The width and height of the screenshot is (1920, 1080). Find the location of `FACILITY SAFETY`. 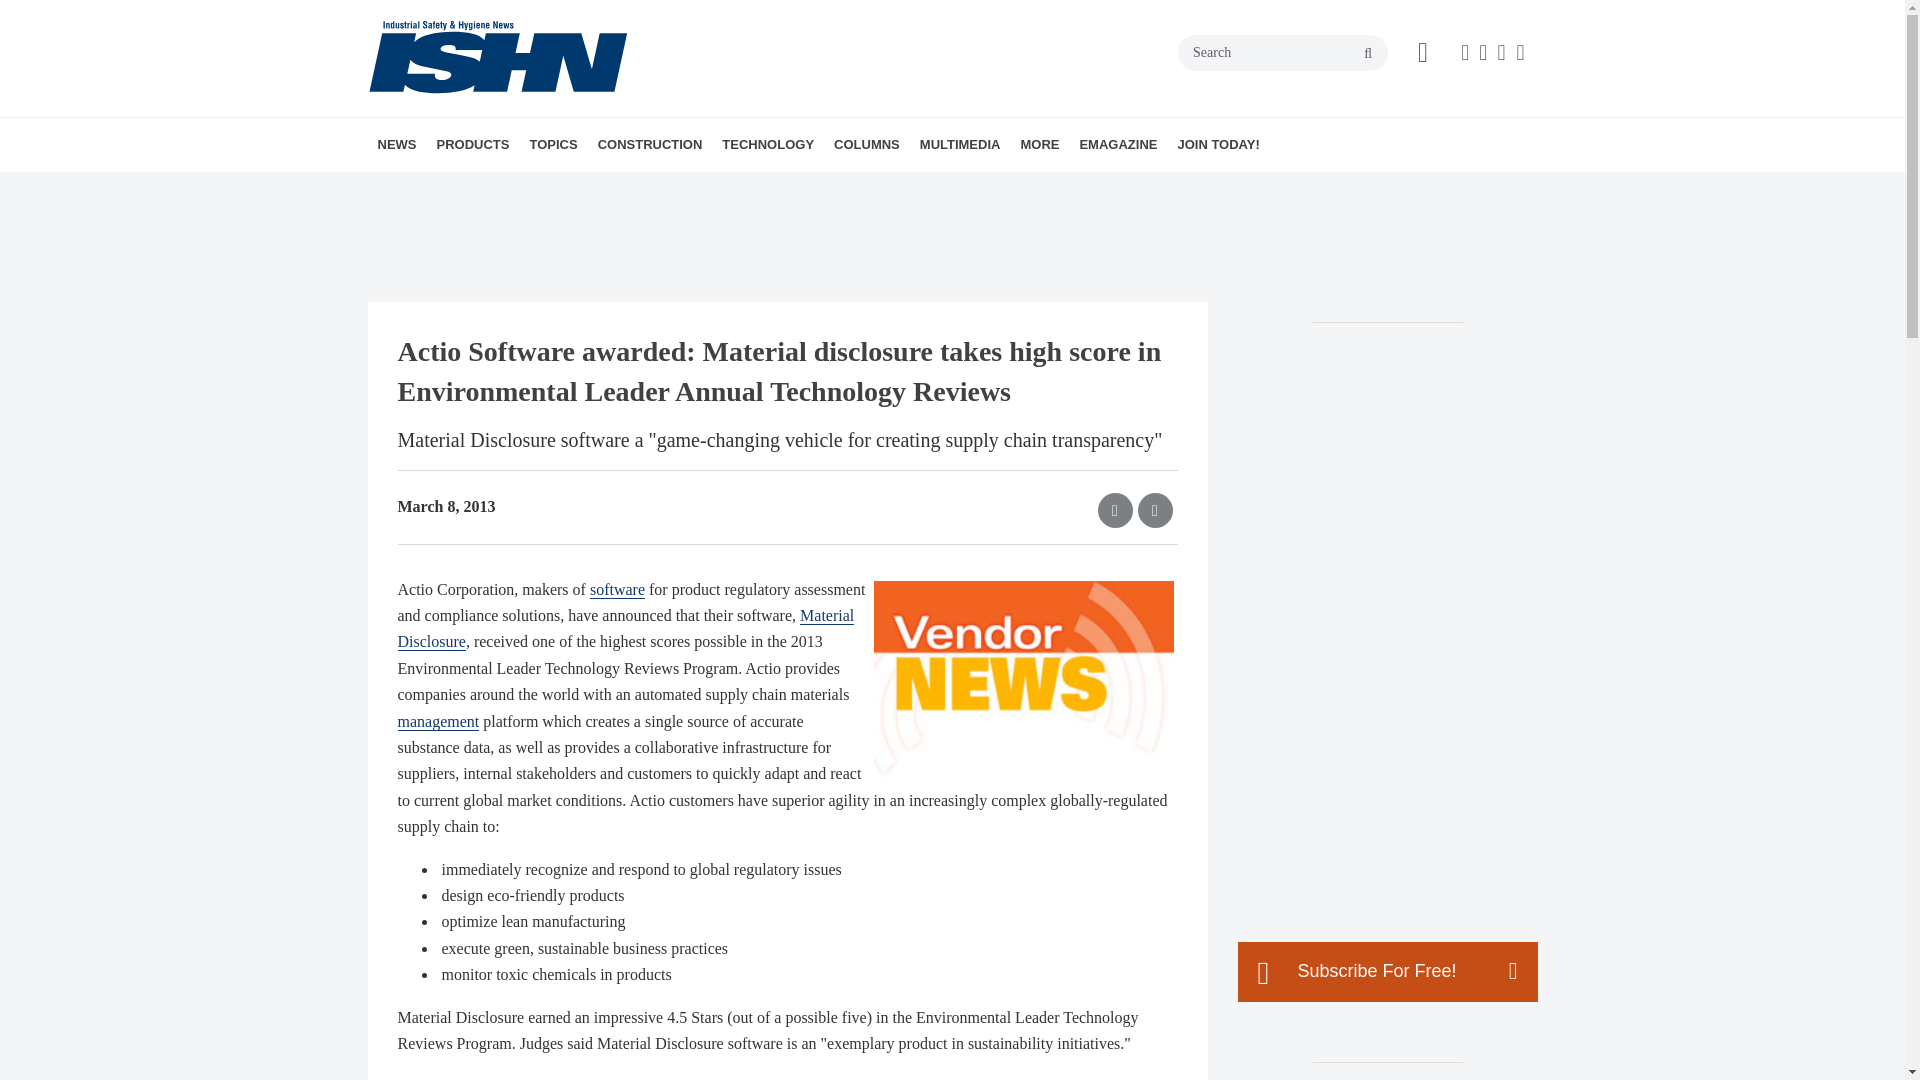

FACILITY SAFETY is located at coordinates (660, 188).